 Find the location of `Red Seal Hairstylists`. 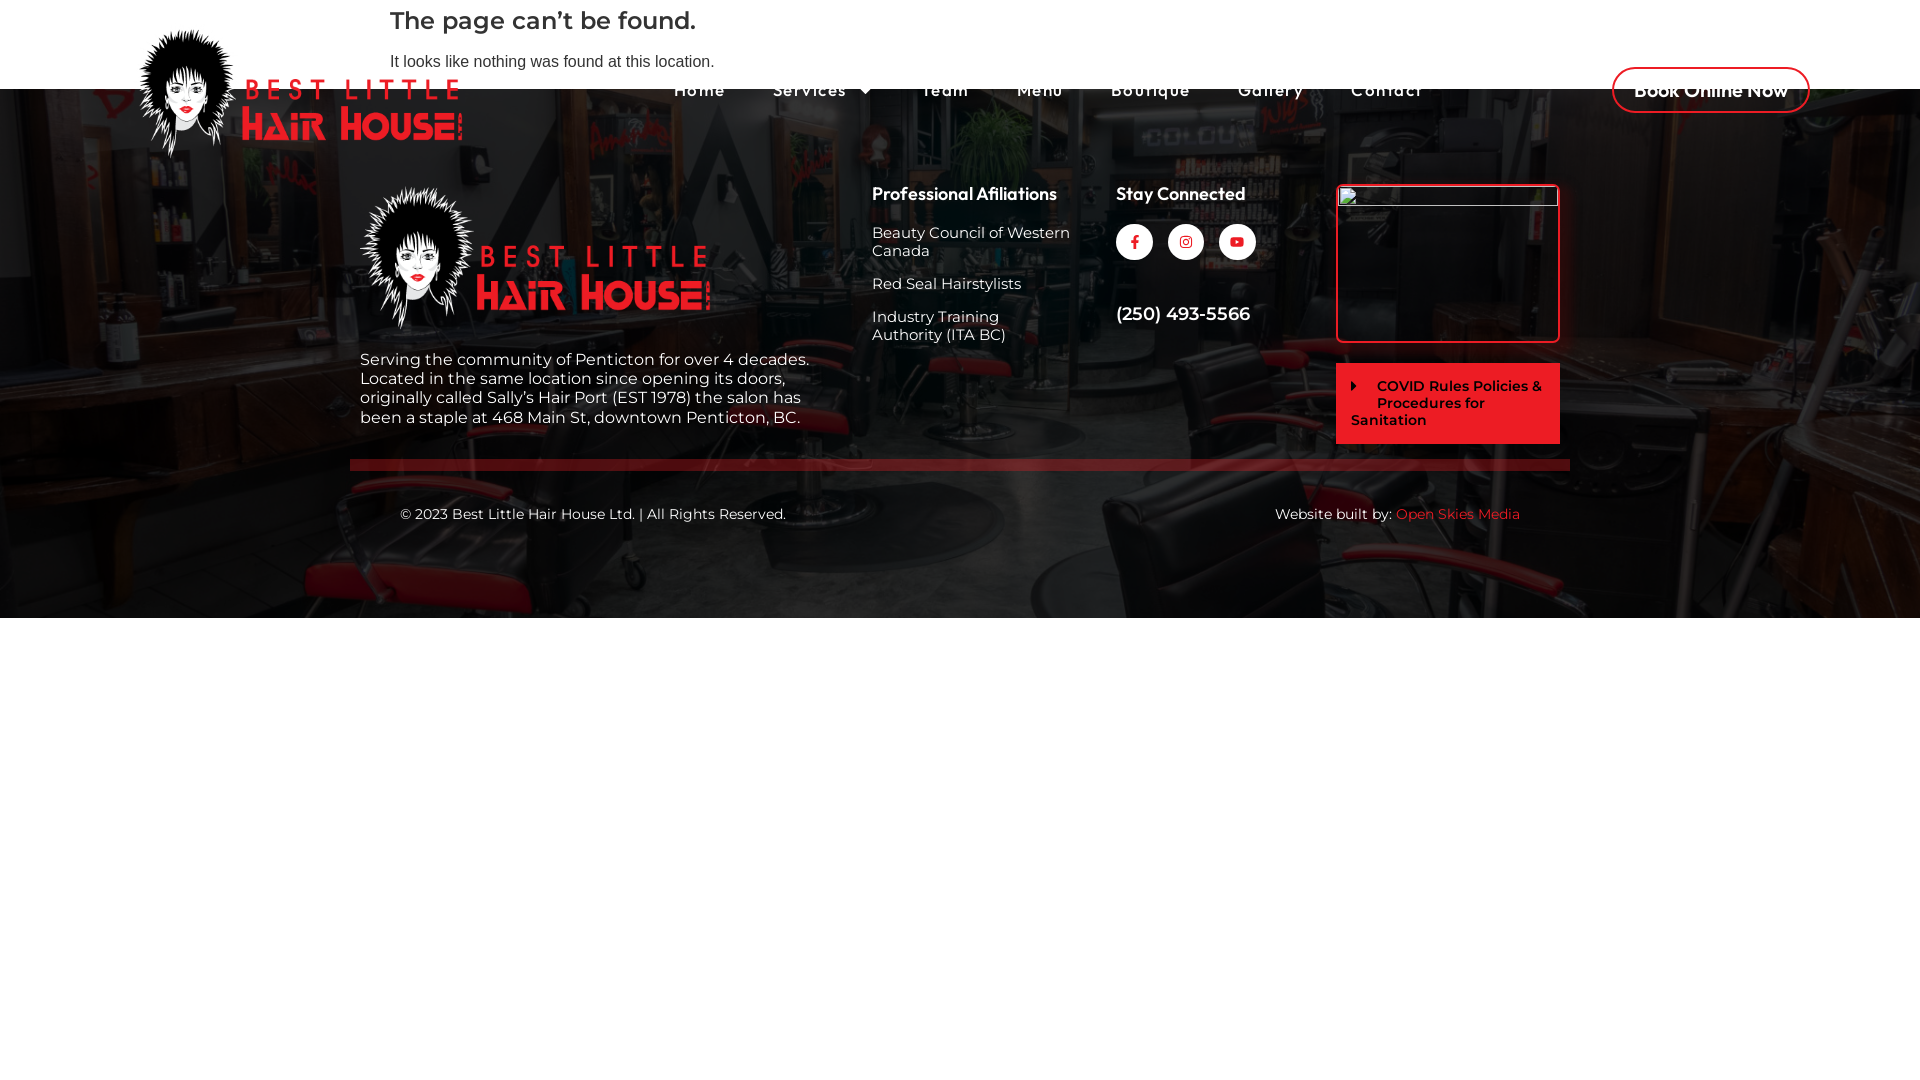

Red Seal Hairstylists is located at coordinates (972, 284).